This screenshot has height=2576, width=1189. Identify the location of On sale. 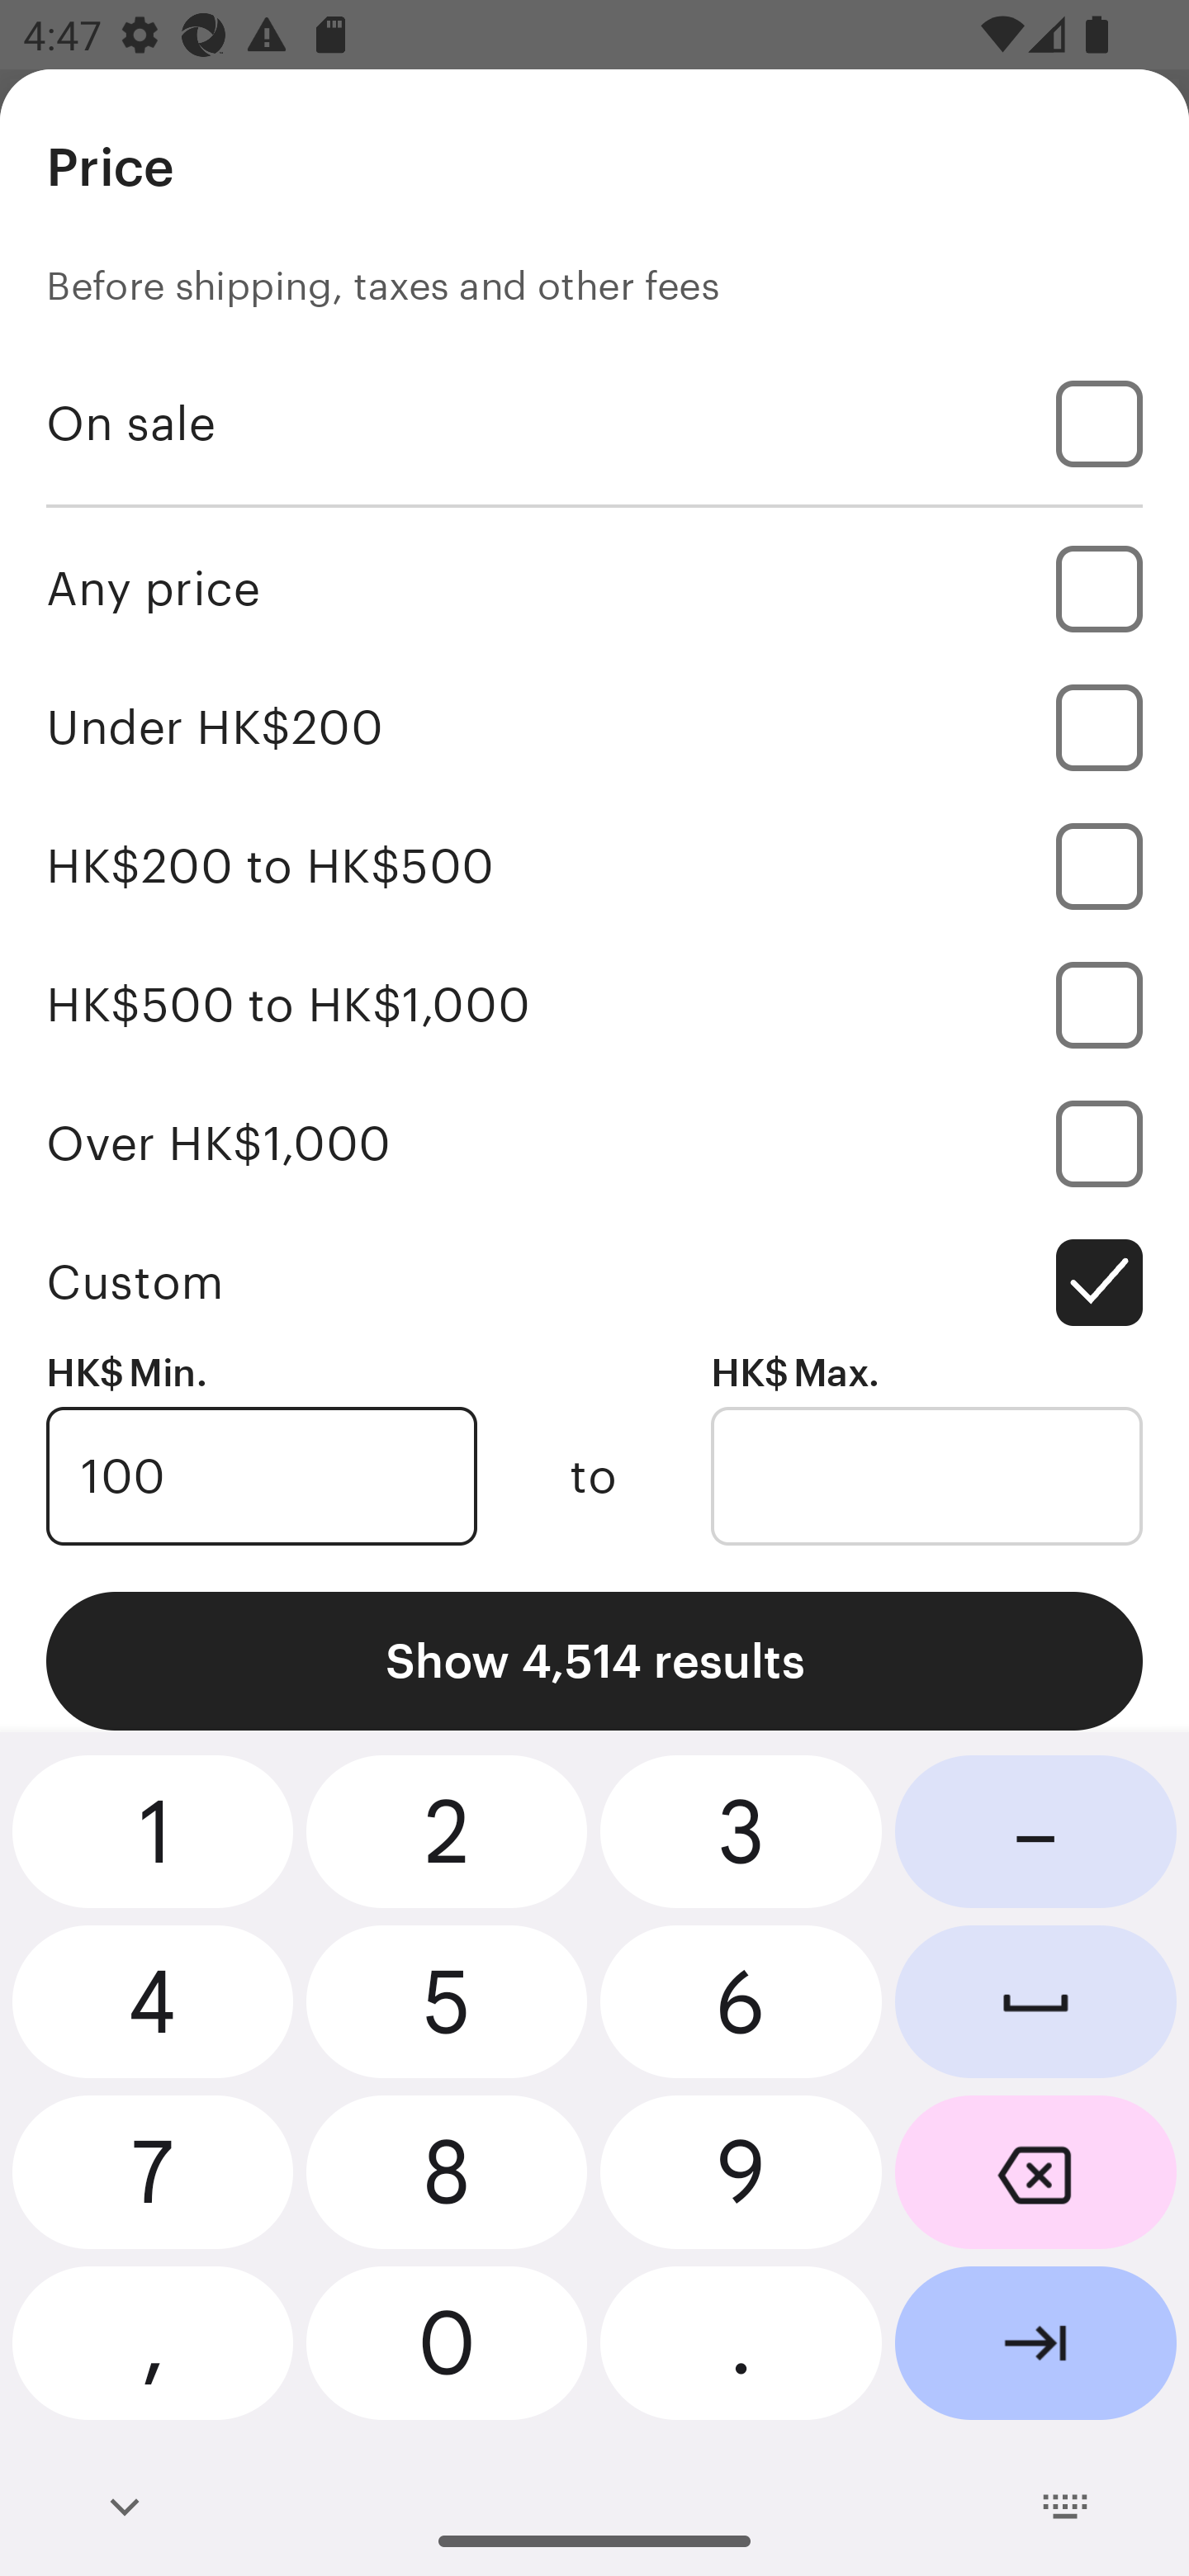
(594, 423).